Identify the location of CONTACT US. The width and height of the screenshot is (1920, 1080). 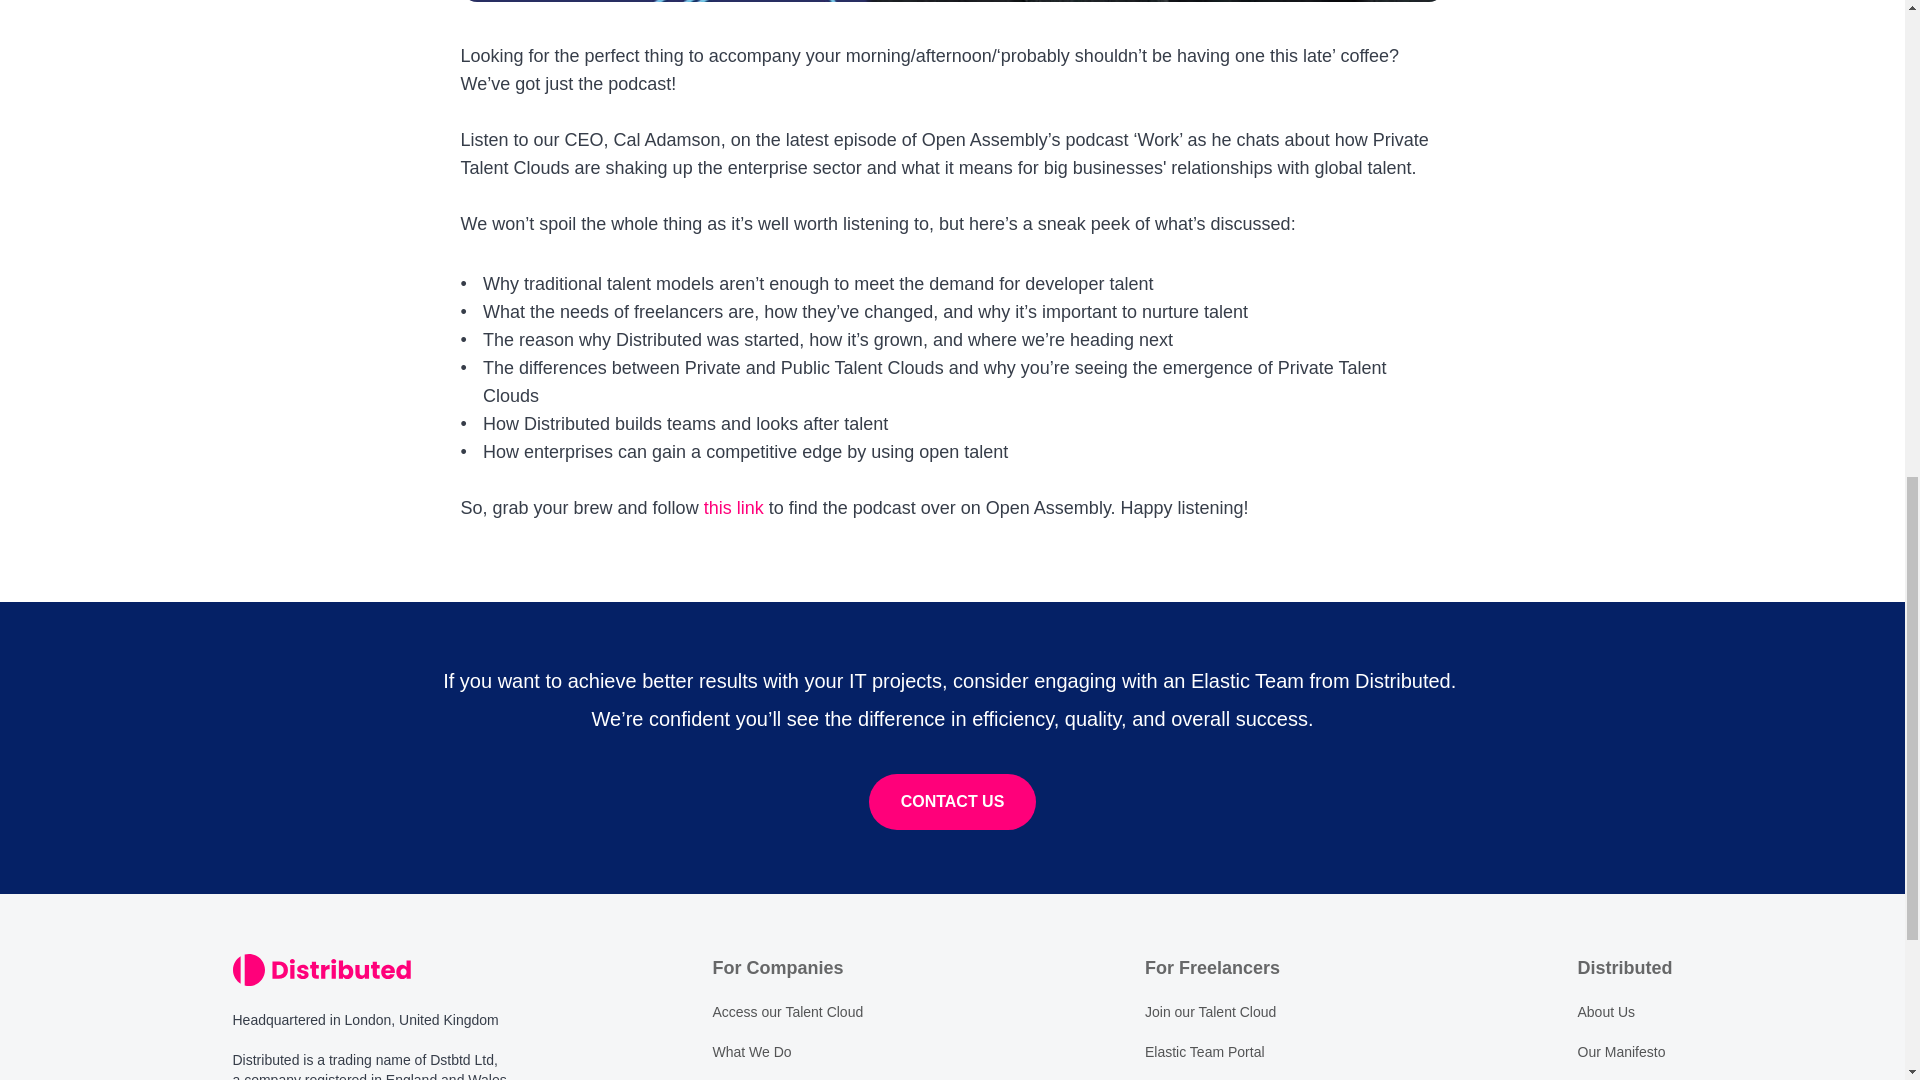
(952, 802).